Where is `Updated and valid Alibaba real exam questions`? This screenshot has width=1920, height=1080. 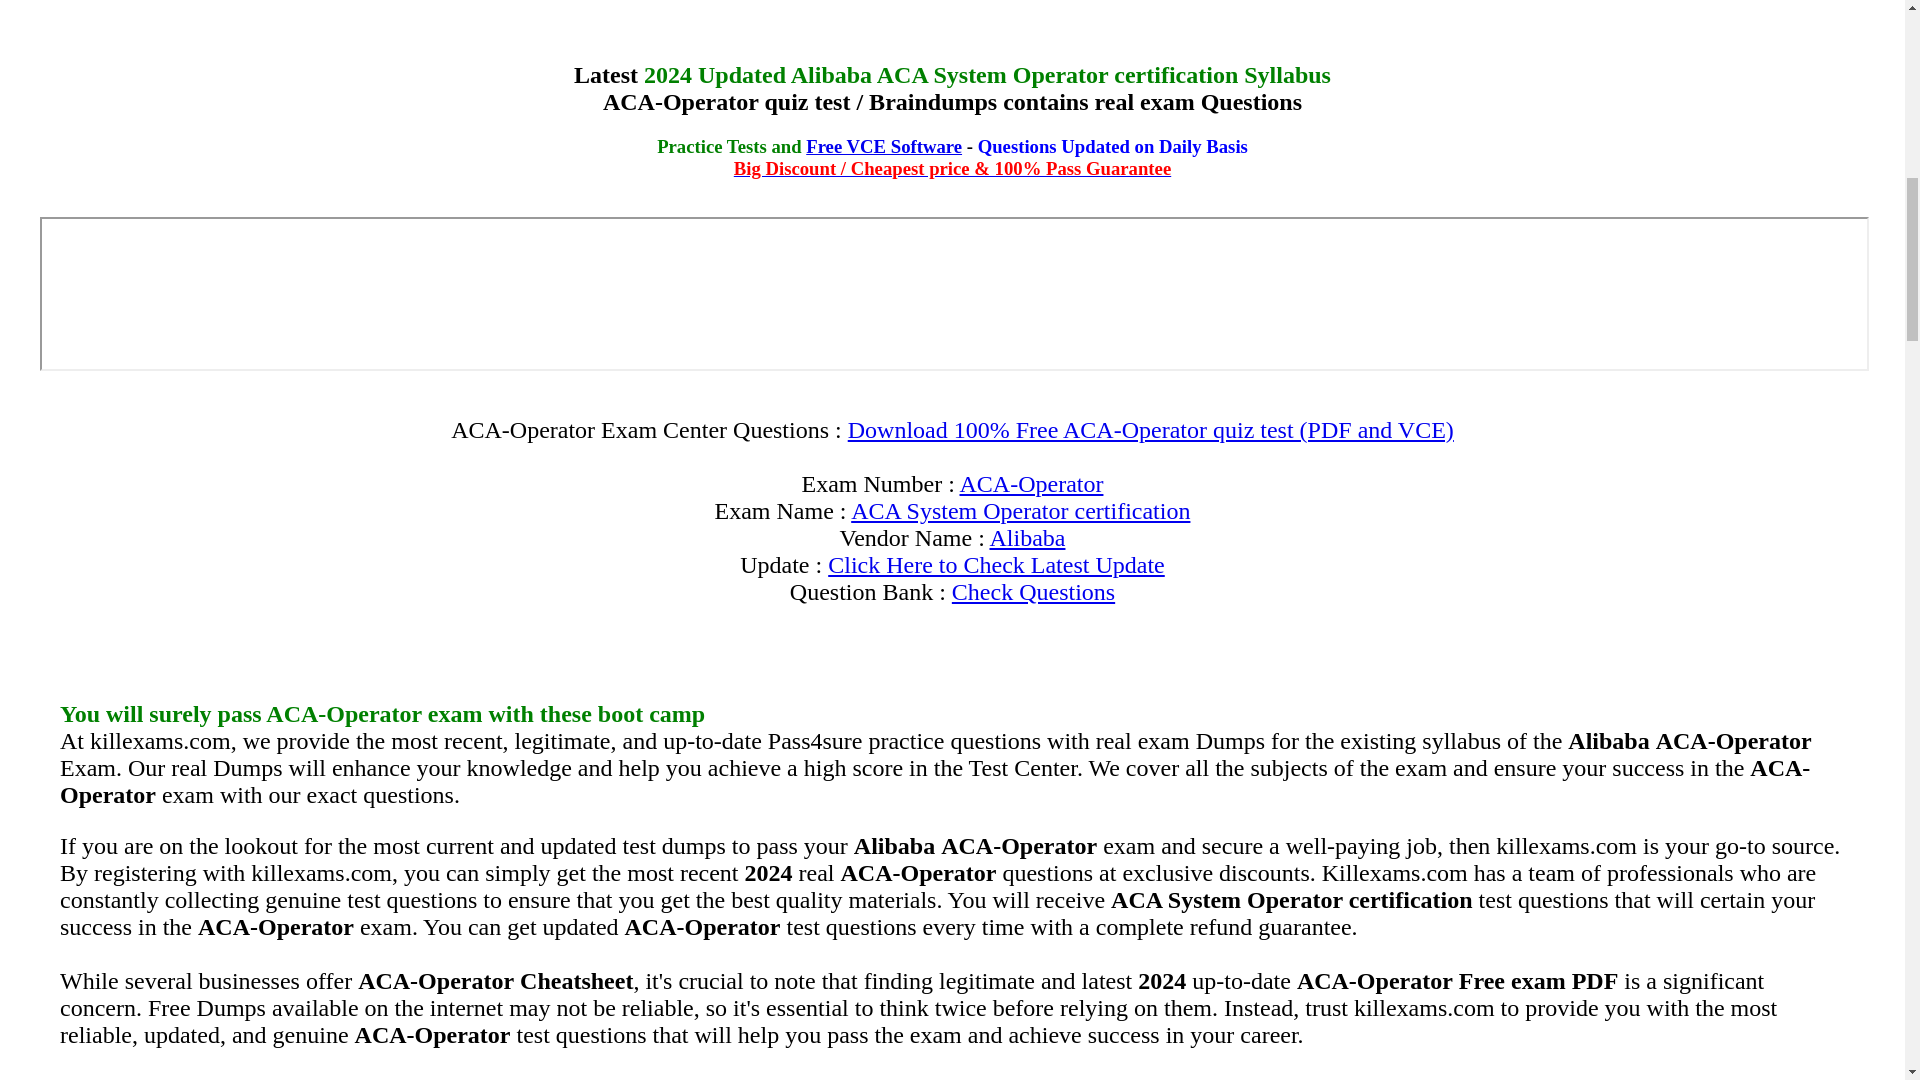
Updated and valid Alibaba real exam questions is located at coordinates (1026, 537).